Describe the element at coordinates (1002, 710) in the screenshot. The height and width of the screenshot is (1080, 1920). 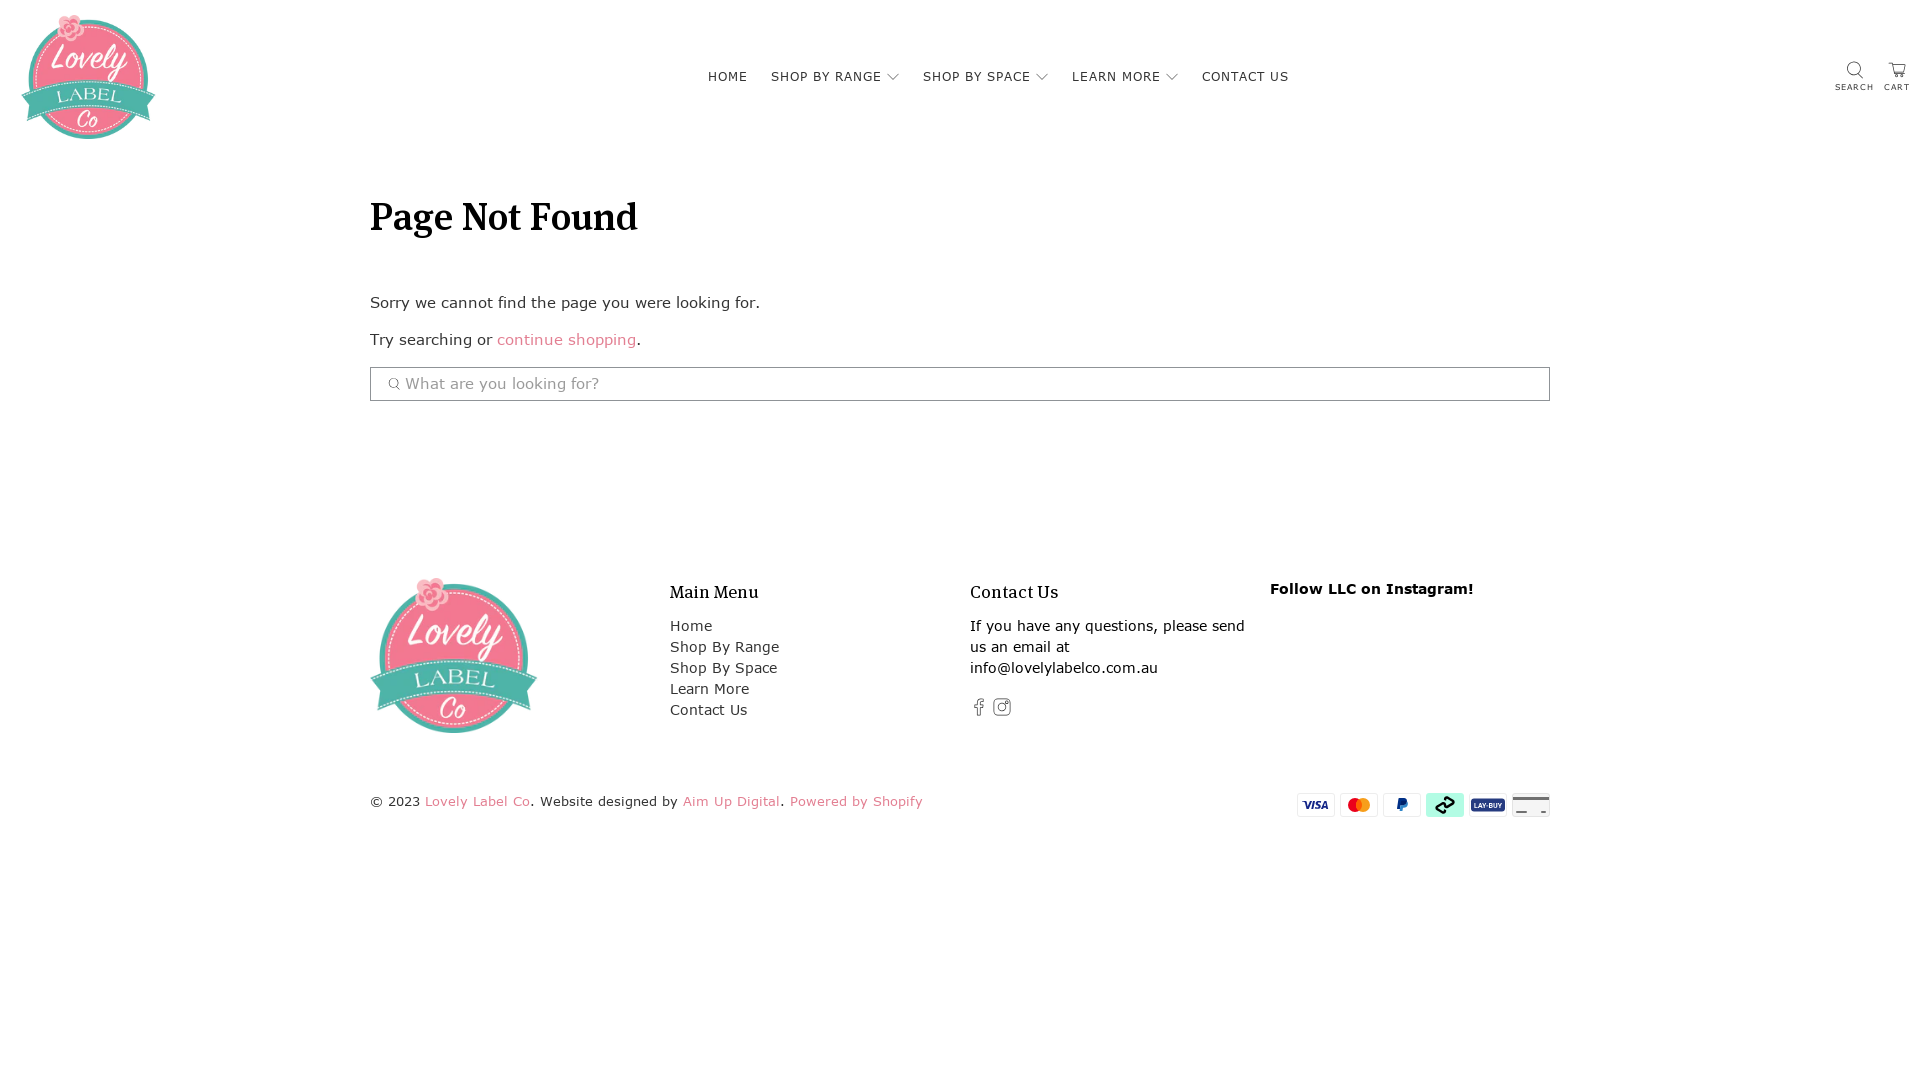
I see `Lovely Label Co on Instagram` at that location.